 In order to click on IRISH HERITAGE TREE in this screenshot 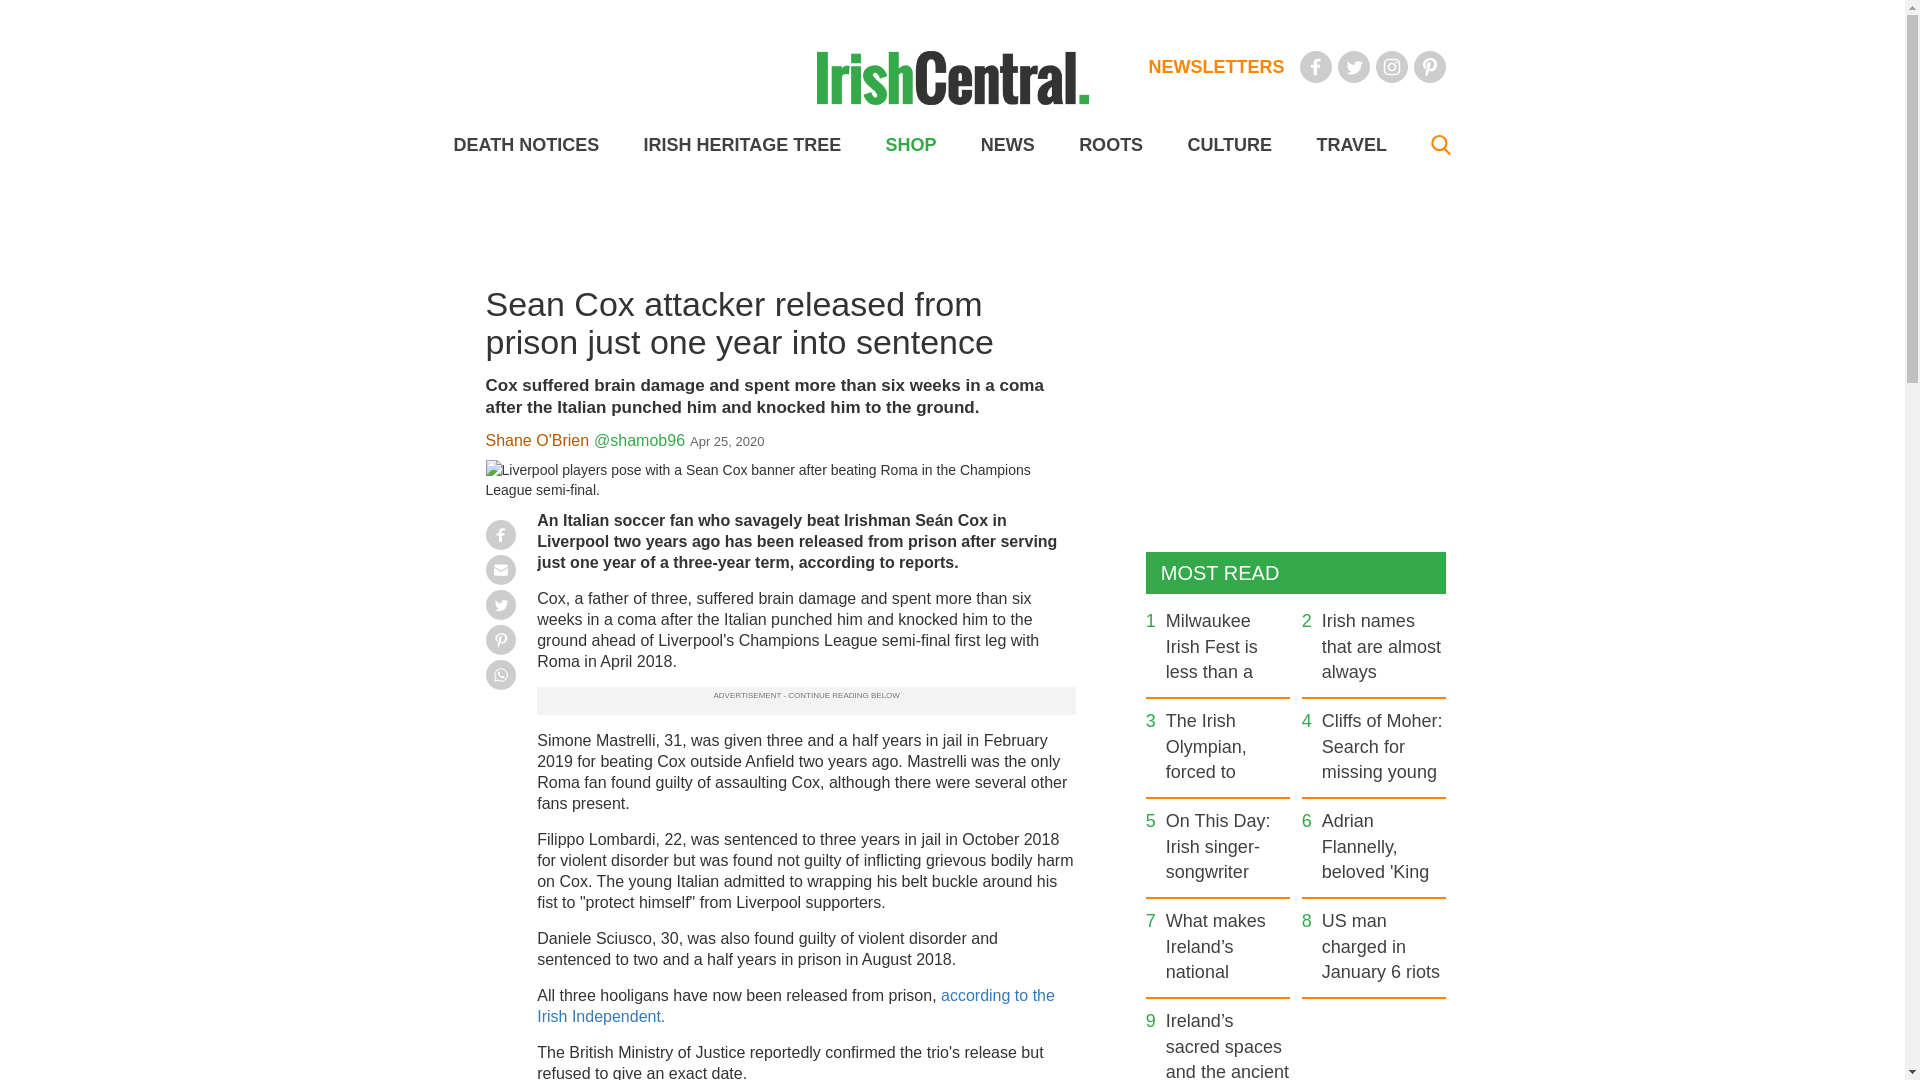, I will do `click(742, 145)`.